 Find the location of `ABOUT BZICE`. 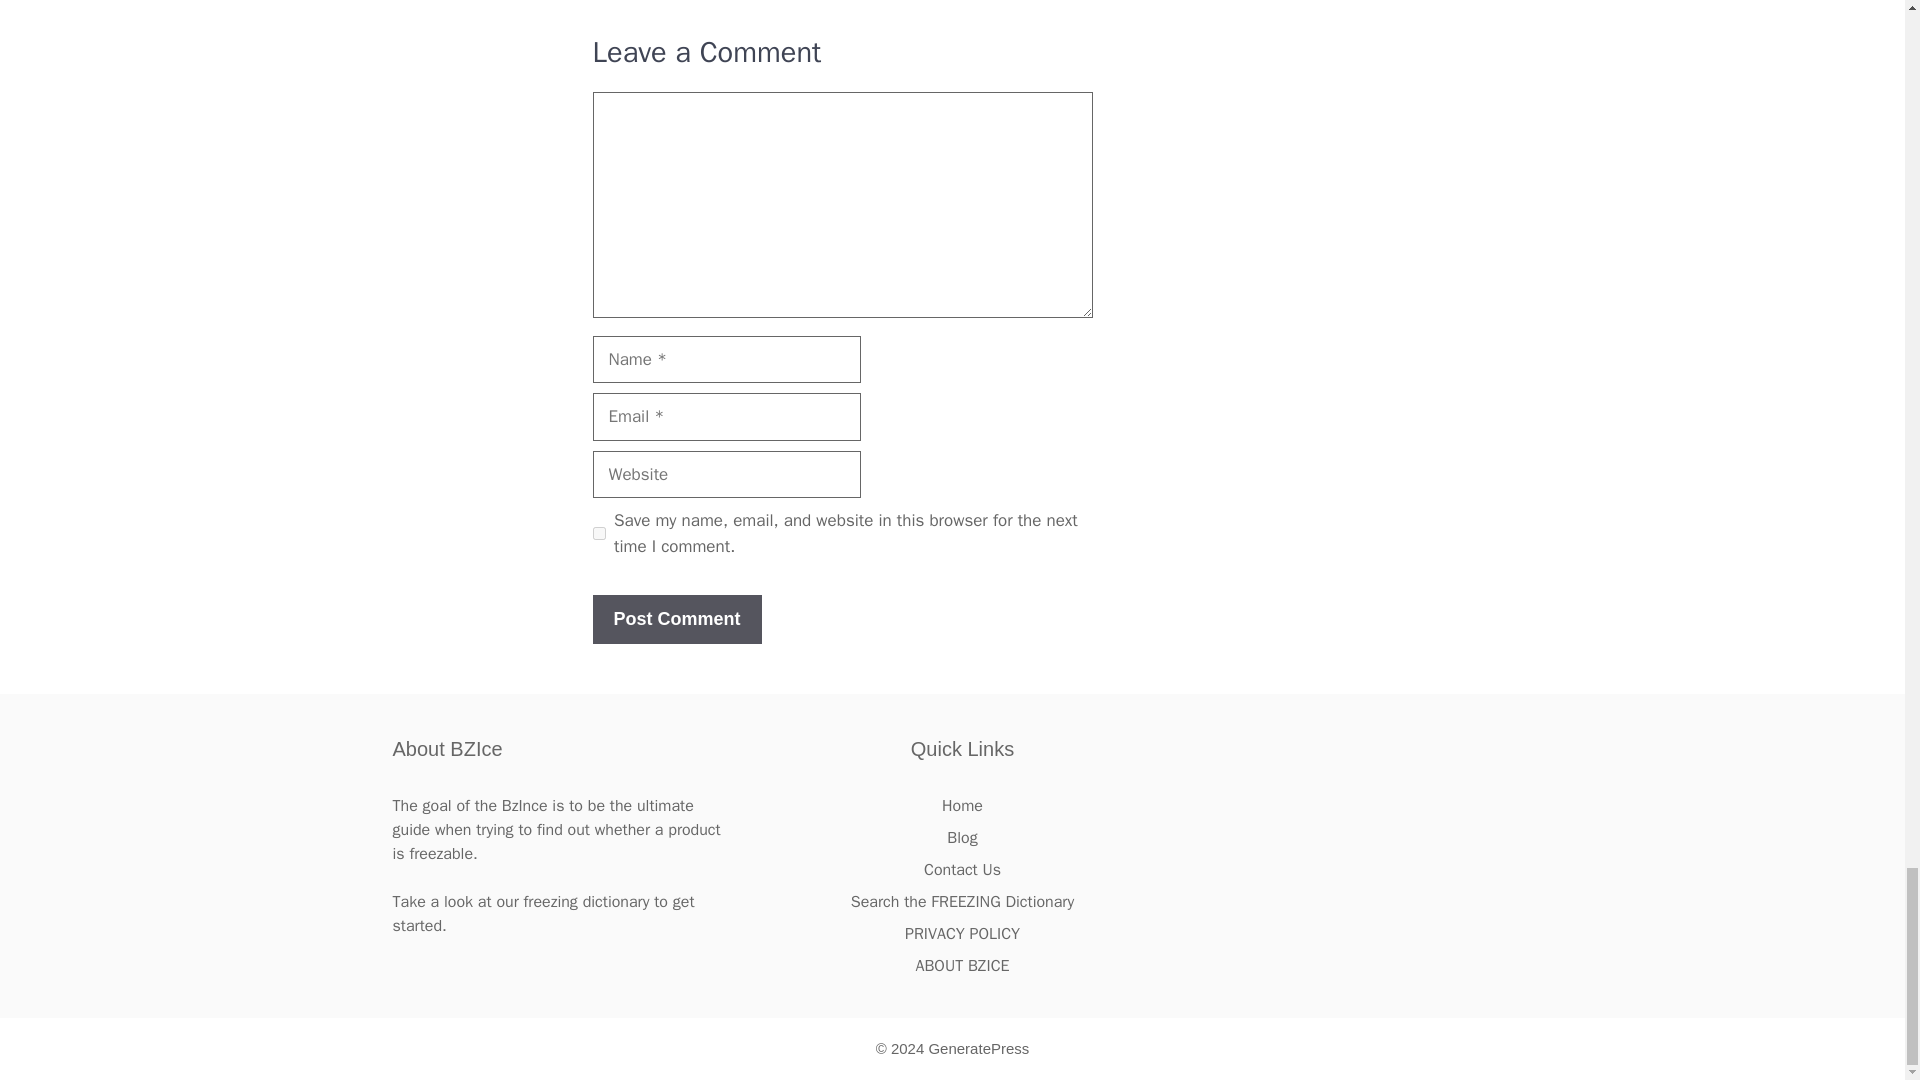

ABOUT BZICE is located at coordinates (962, 966).